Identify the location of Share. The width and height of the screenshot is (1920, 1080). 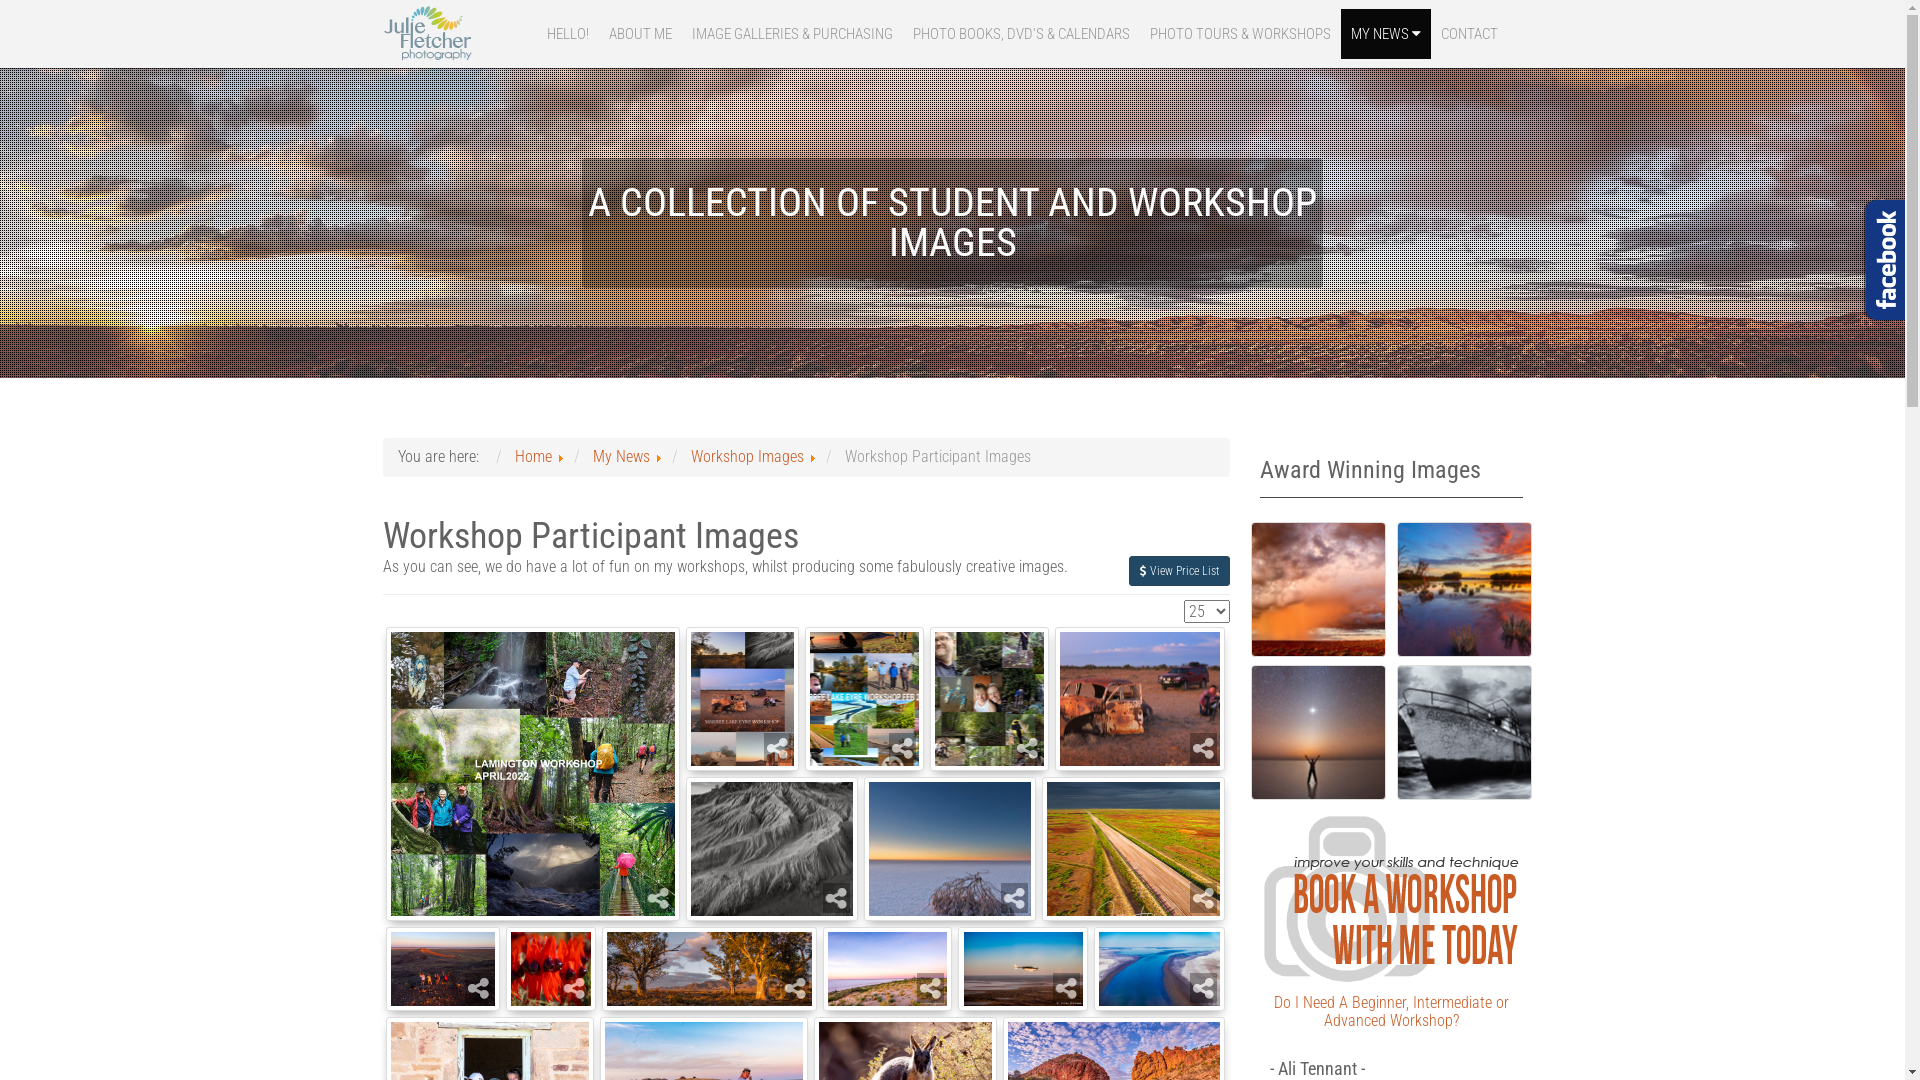
(1014, 898).